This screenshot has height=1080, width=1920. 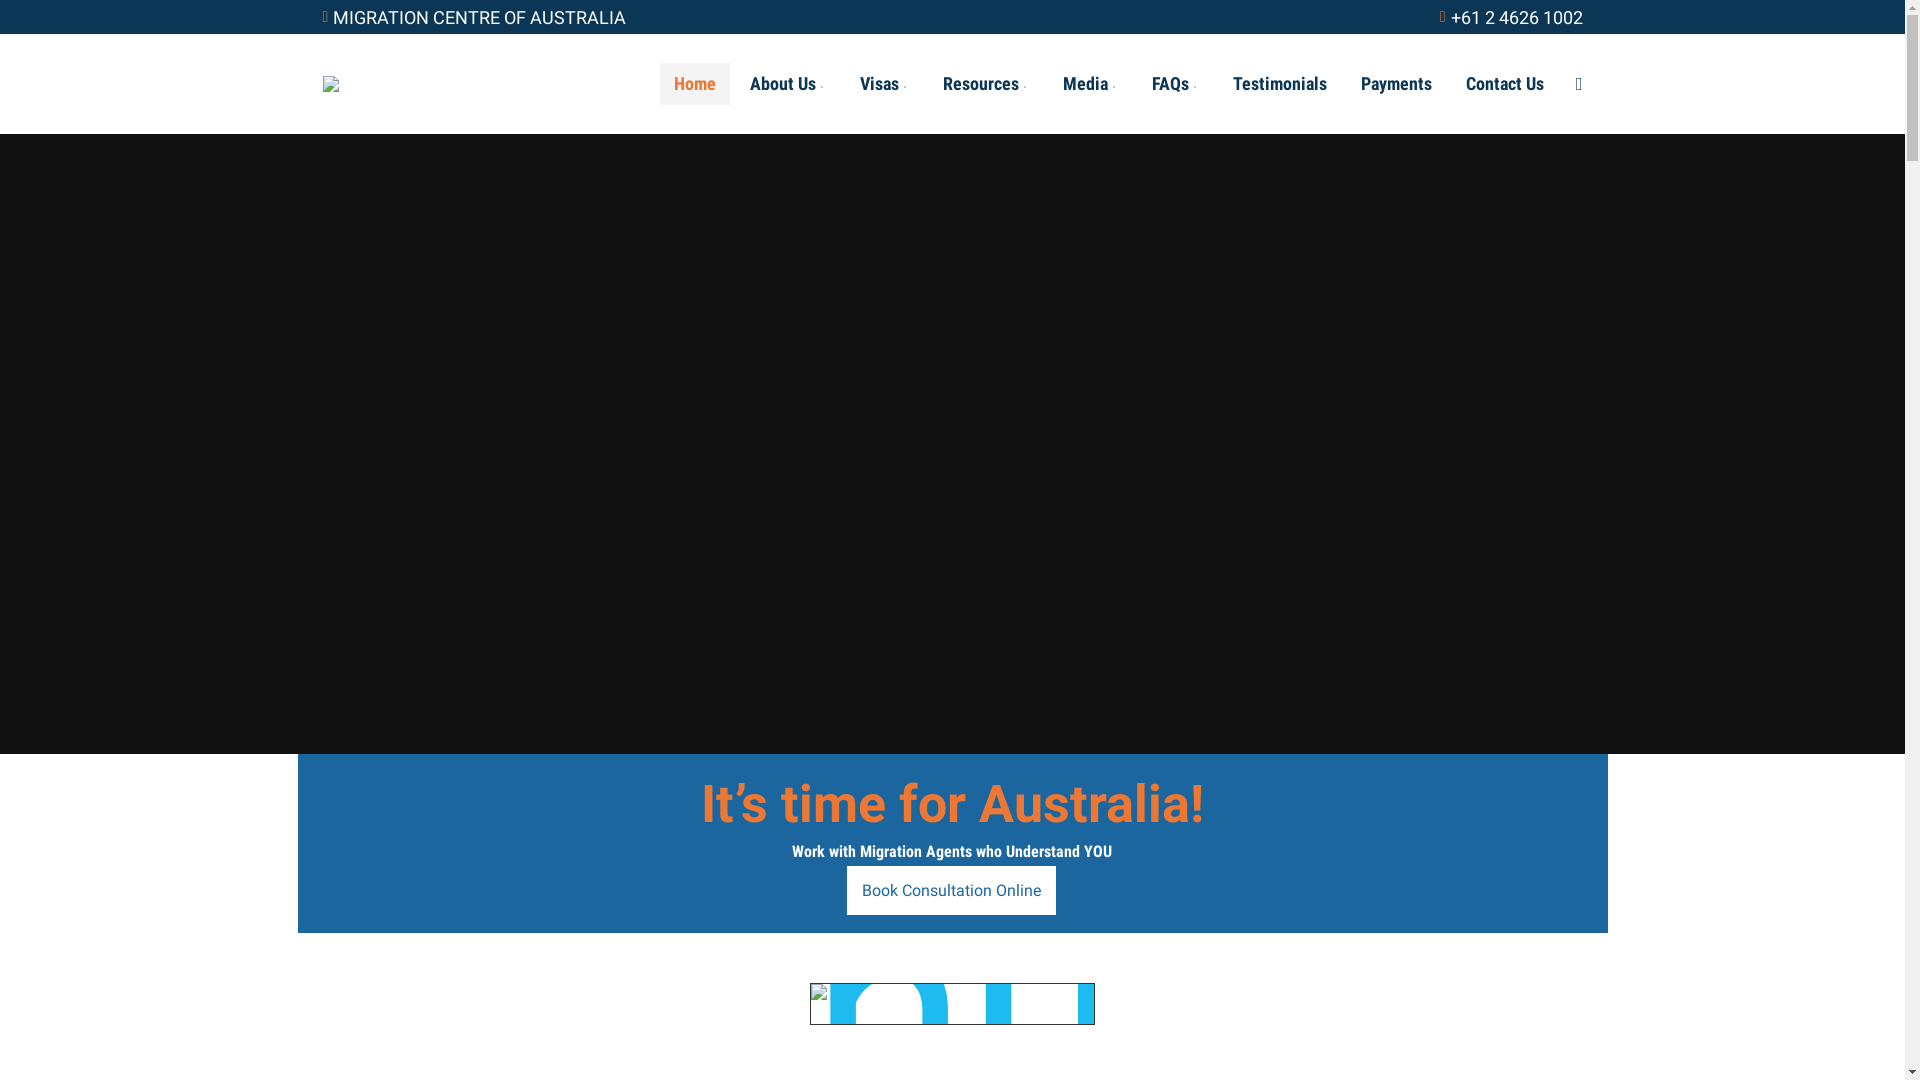 What do you see at coordinates (1090, 84) in the screenshot?
I see `Media` at bounding box center [1090, 84].